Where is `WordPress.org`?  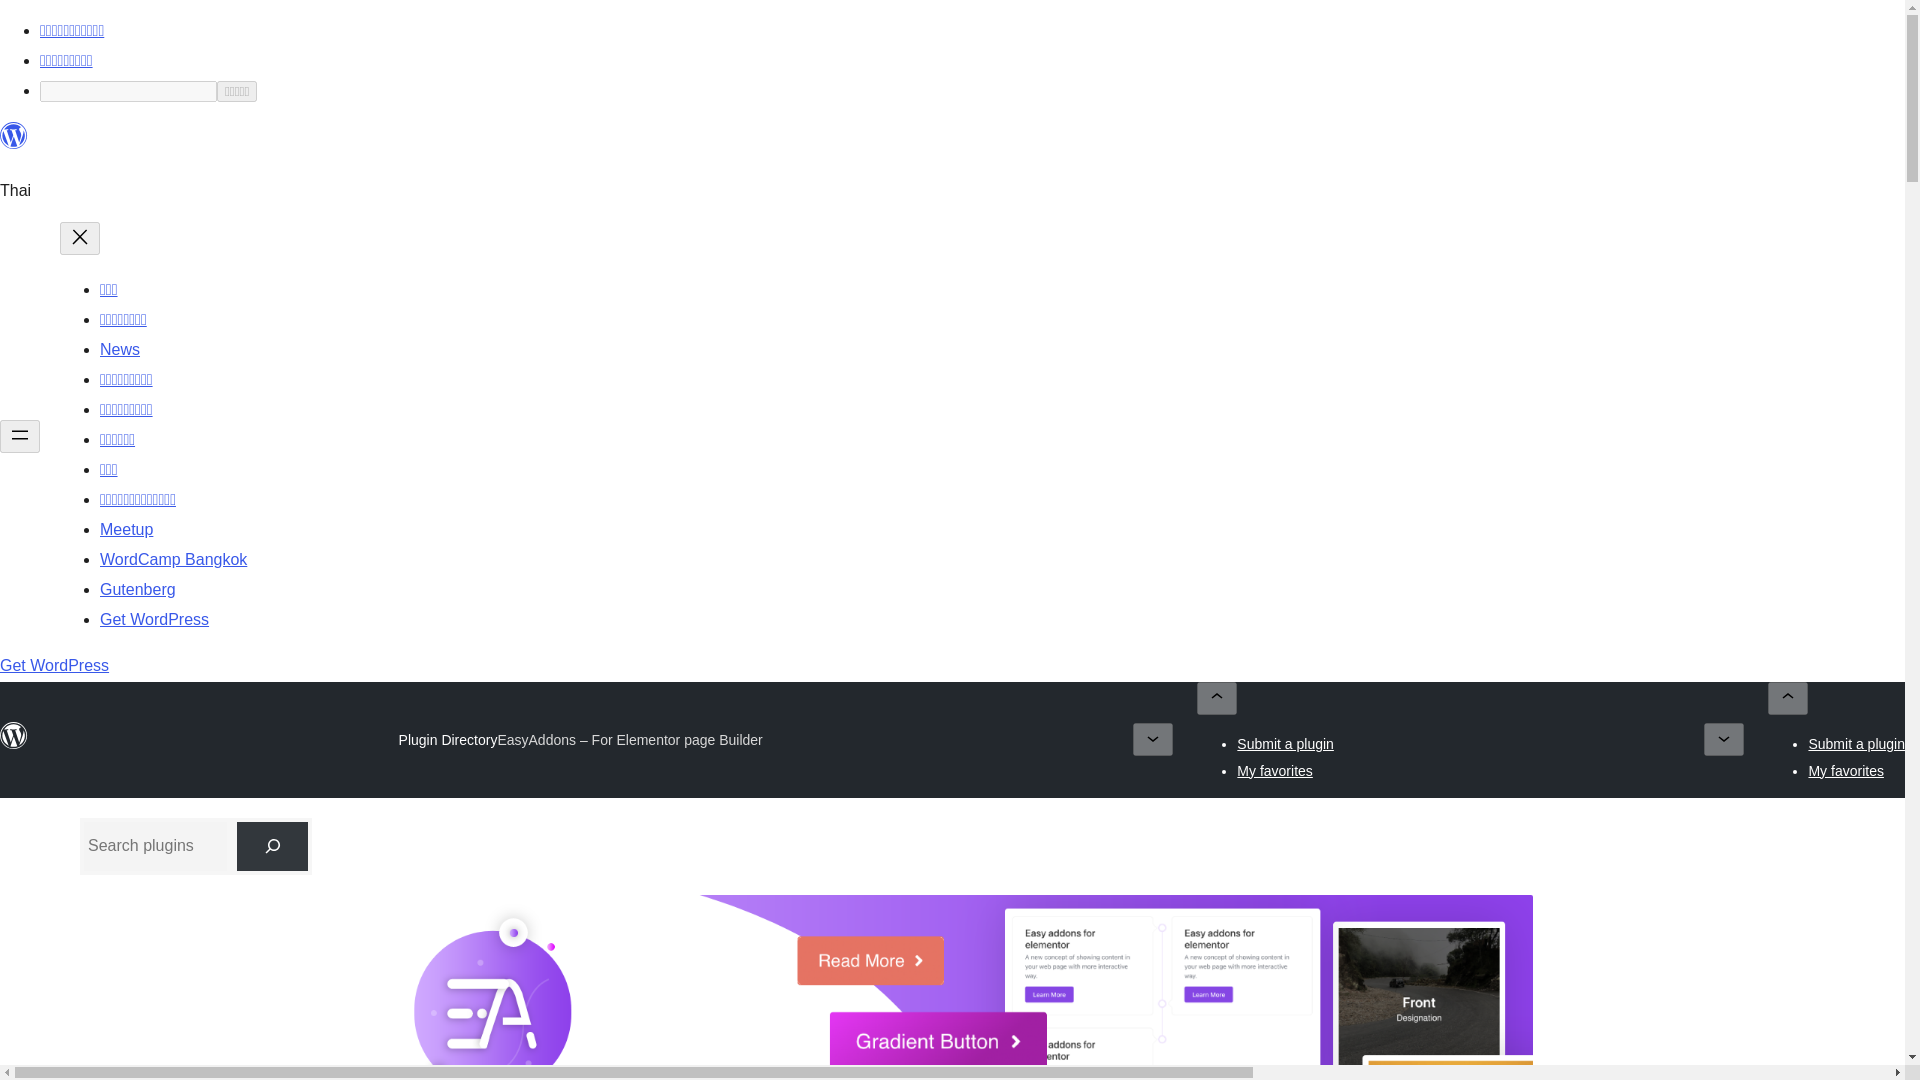 WordPress.org is located at coordinates (14, 736).